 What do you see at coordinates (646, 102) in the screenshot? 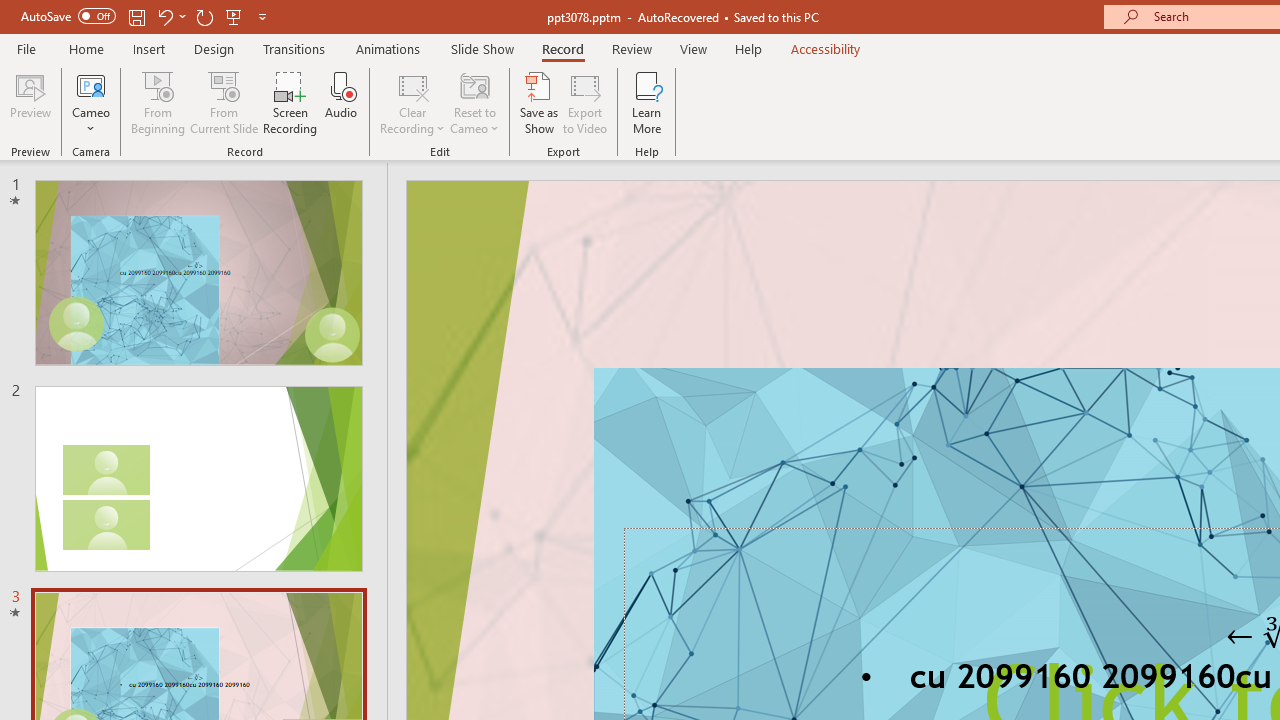
I see `Learn More` at bounding box center [646, 102].